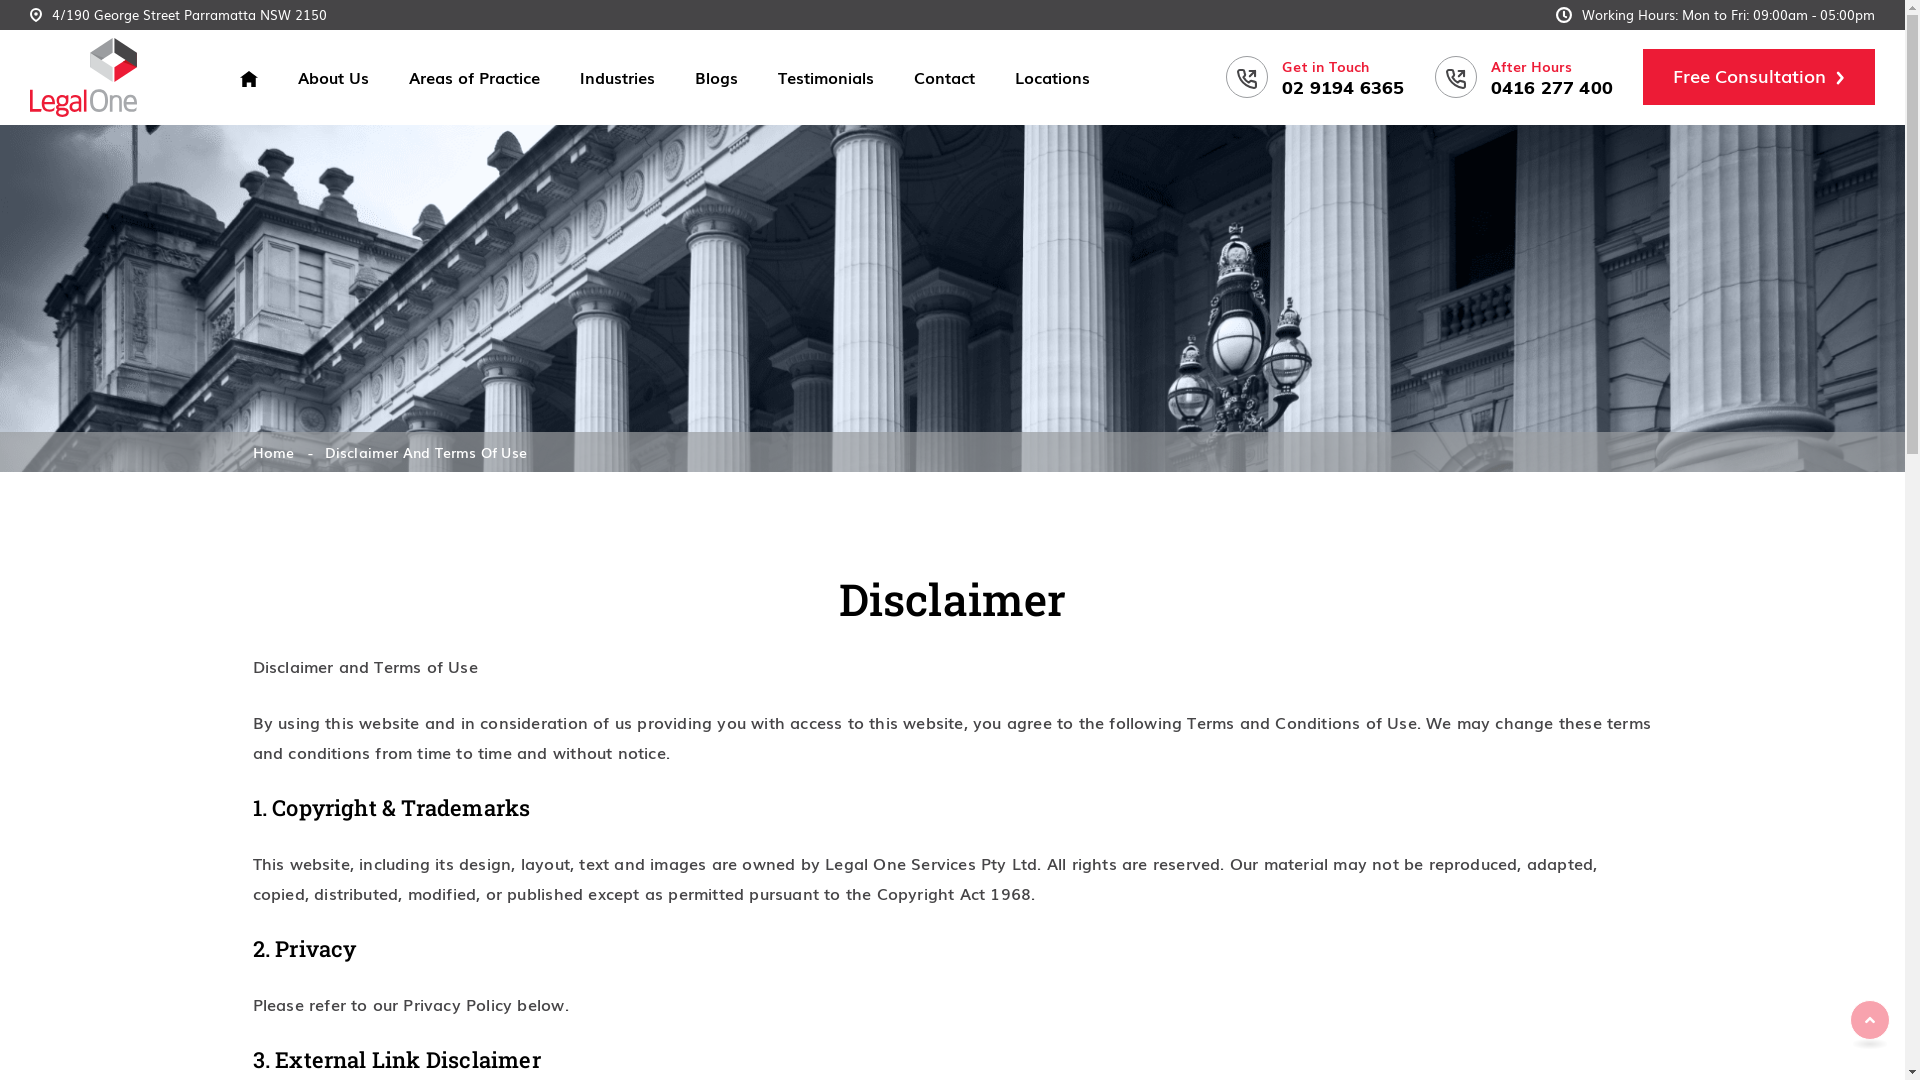 The width and height of the screenshot is (1920, 1080). What do you see at coordinates (1315, 77) in the screenshot?
I see `Get in Touch
02 9194 6365` at bounding box center [1315, 77].